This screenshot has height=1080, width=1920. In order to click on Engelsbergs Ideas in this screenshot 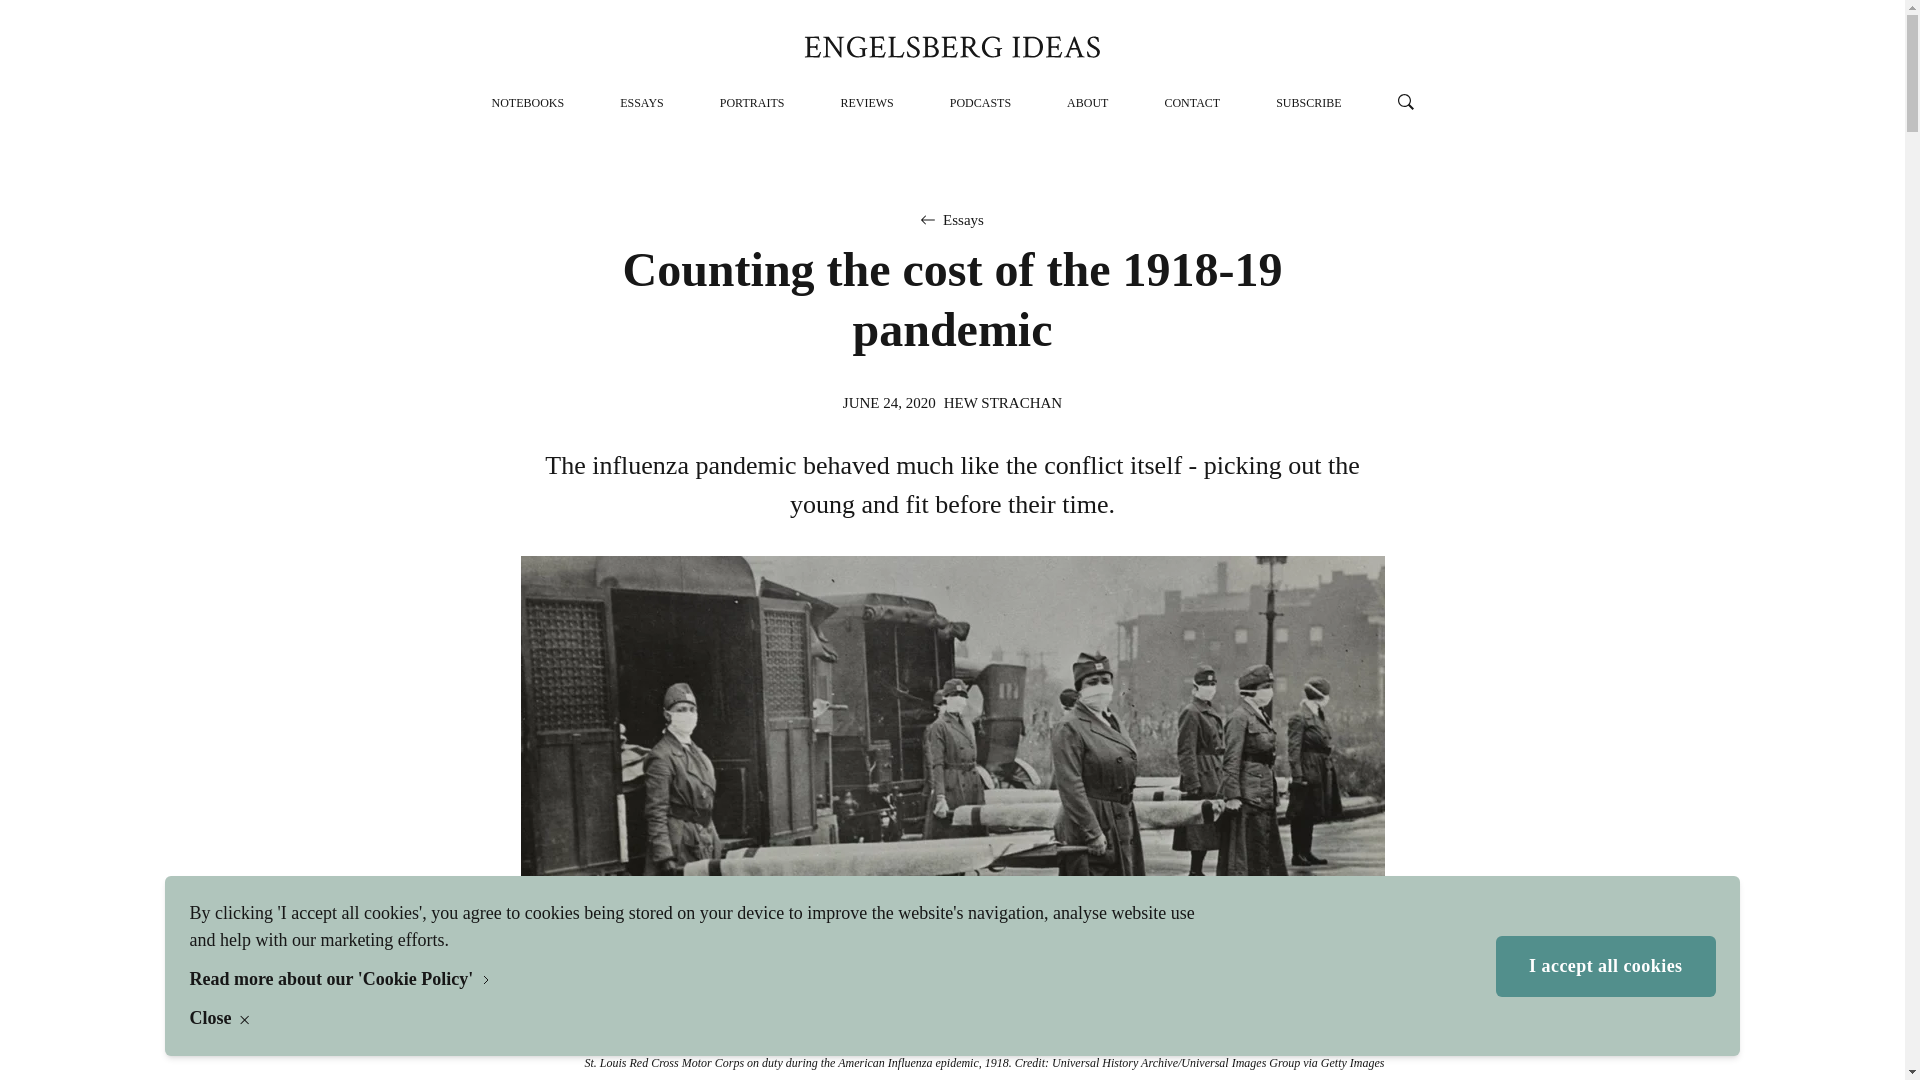, I will do `click(952, 46)`.